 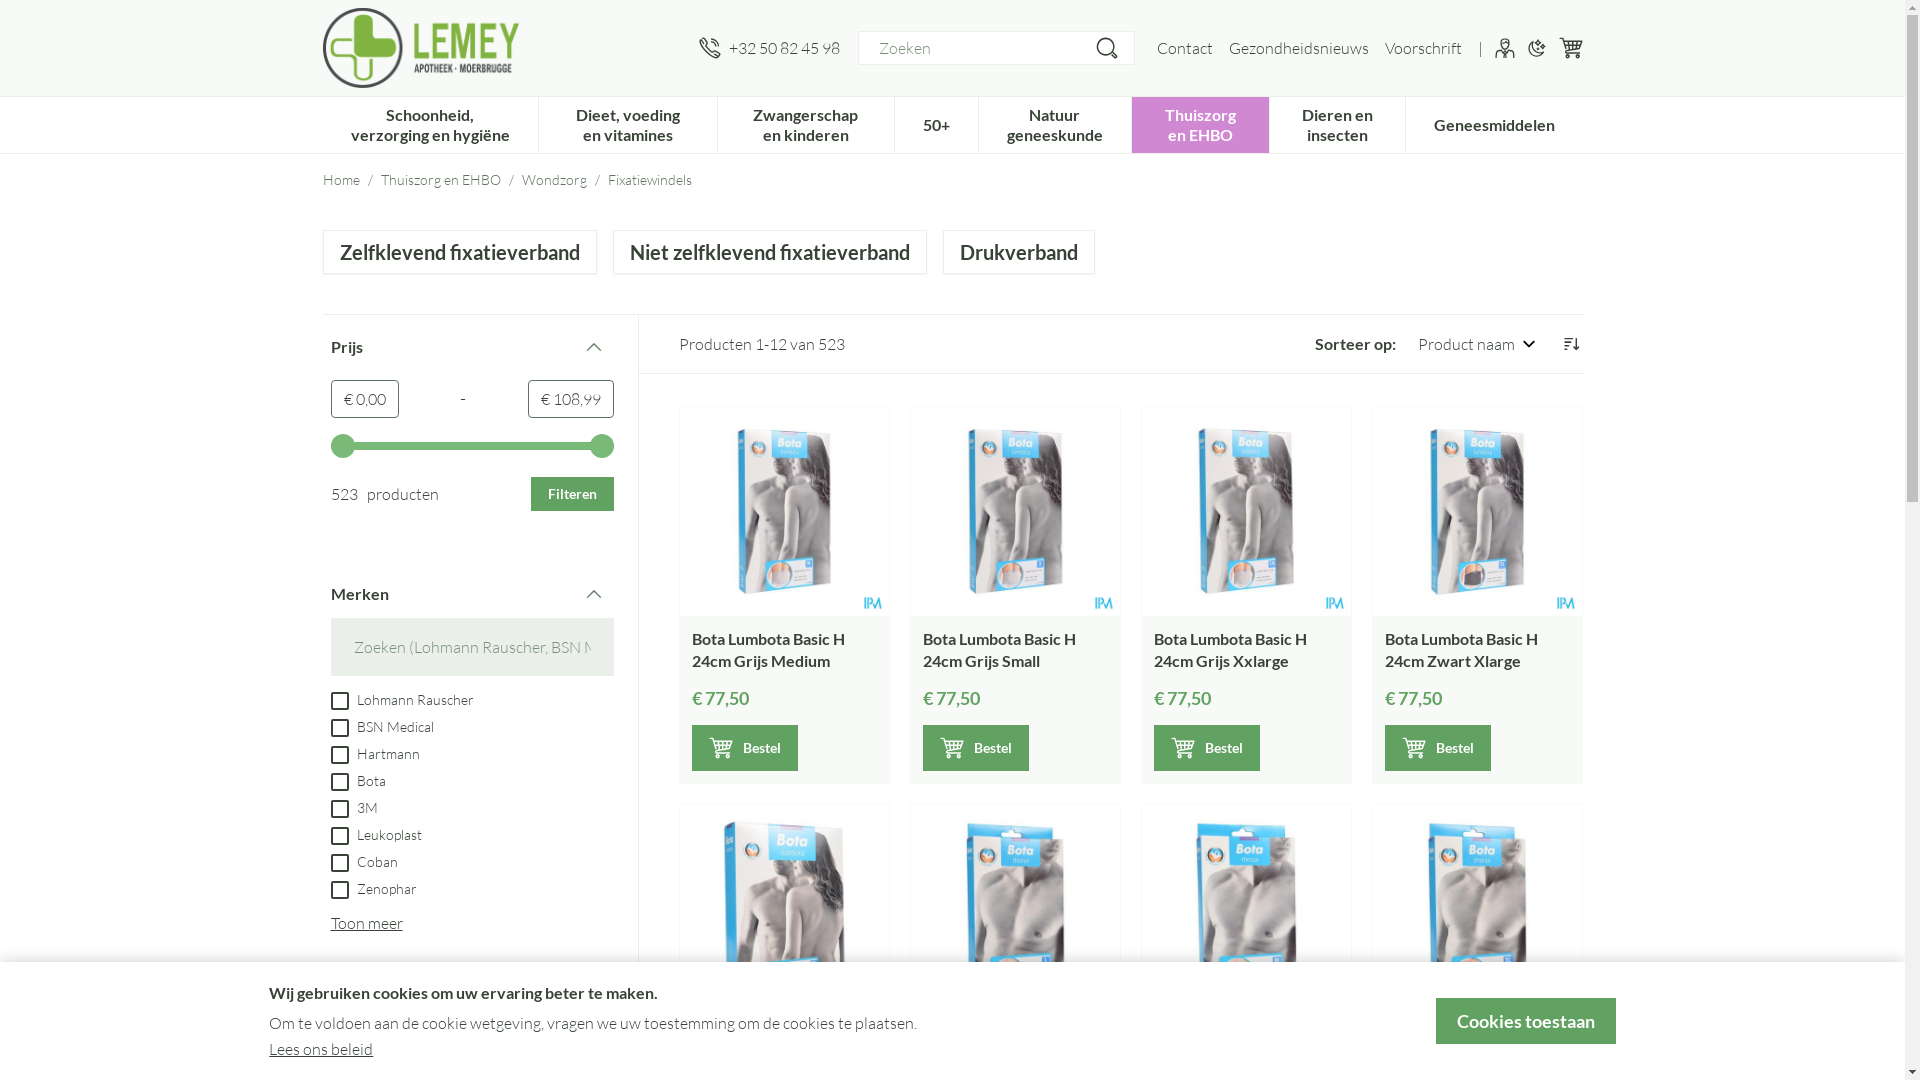 What do you see at coordinates (1570, 344) in the screenshot?
I see `Aflopende richting instellen` at bounding box center [1570, 344].